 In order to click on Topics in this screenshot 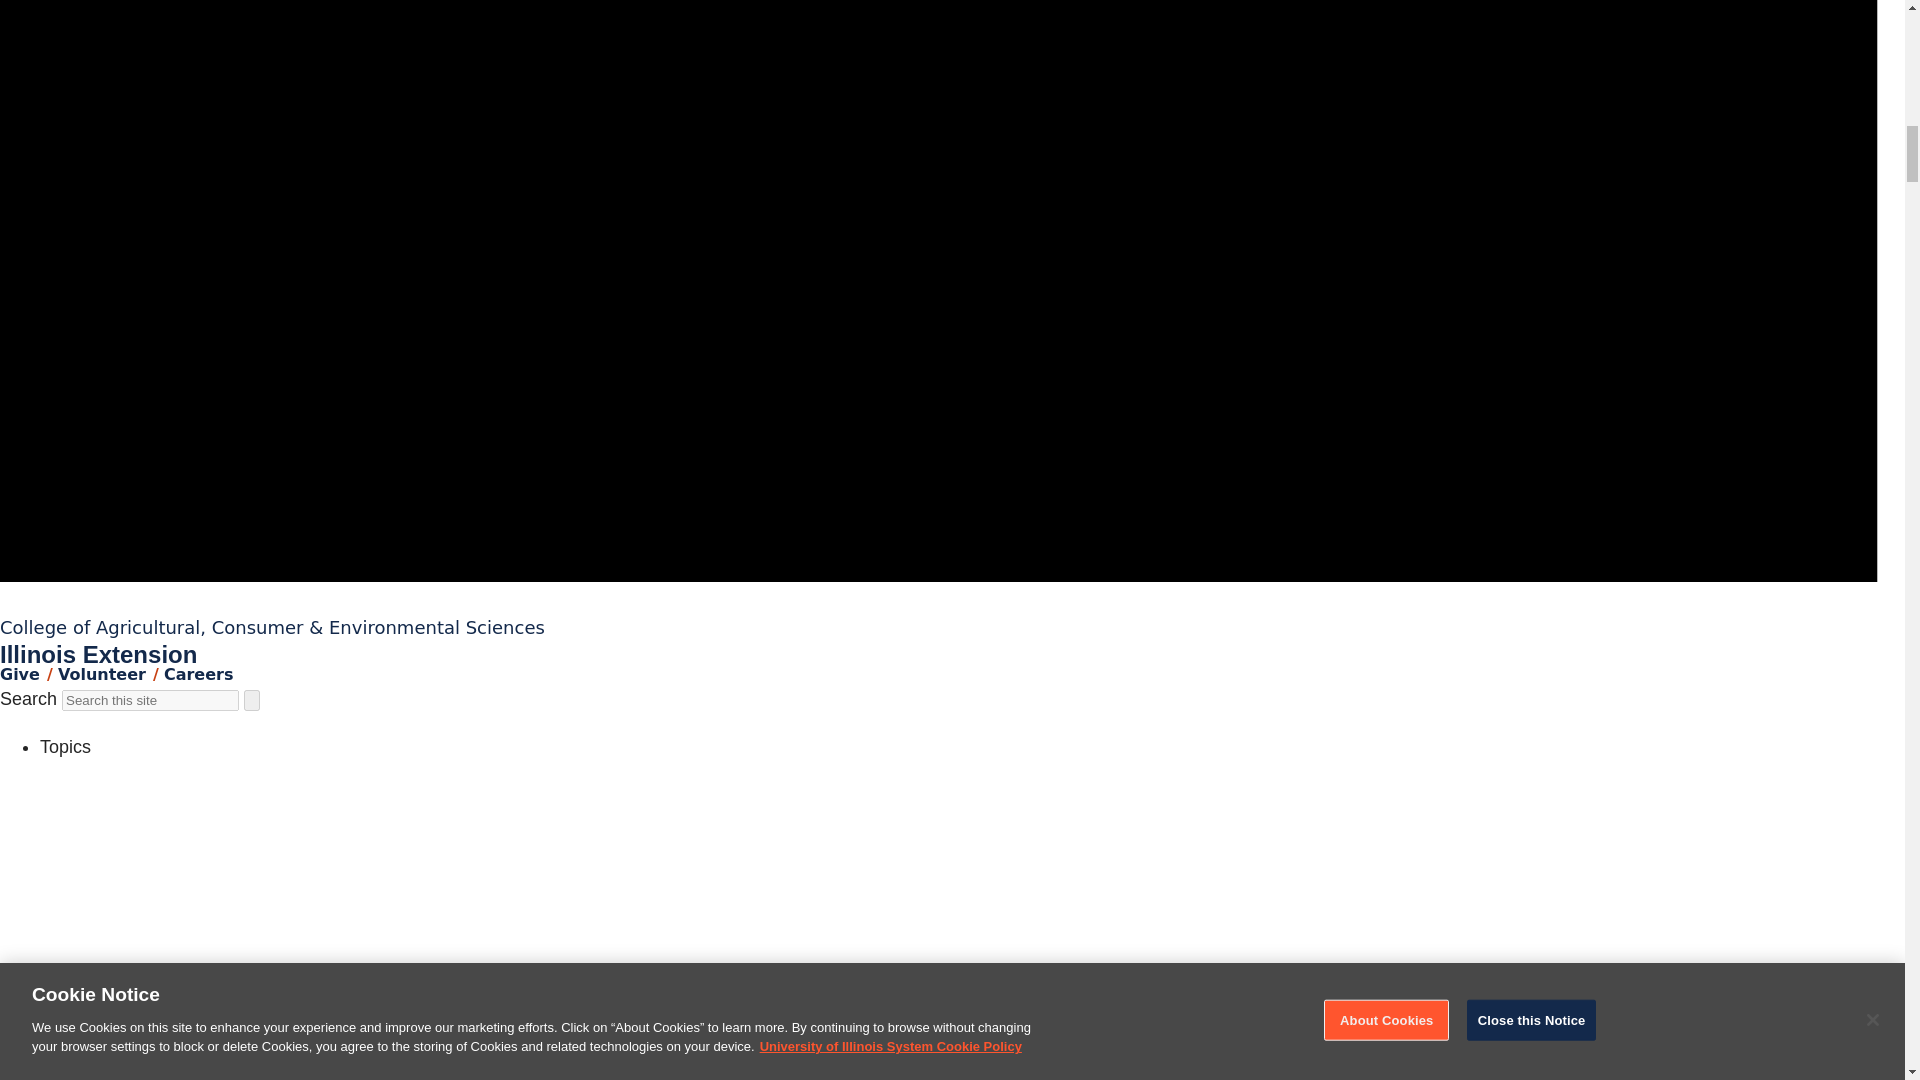, I will do `click(65, 746)`.